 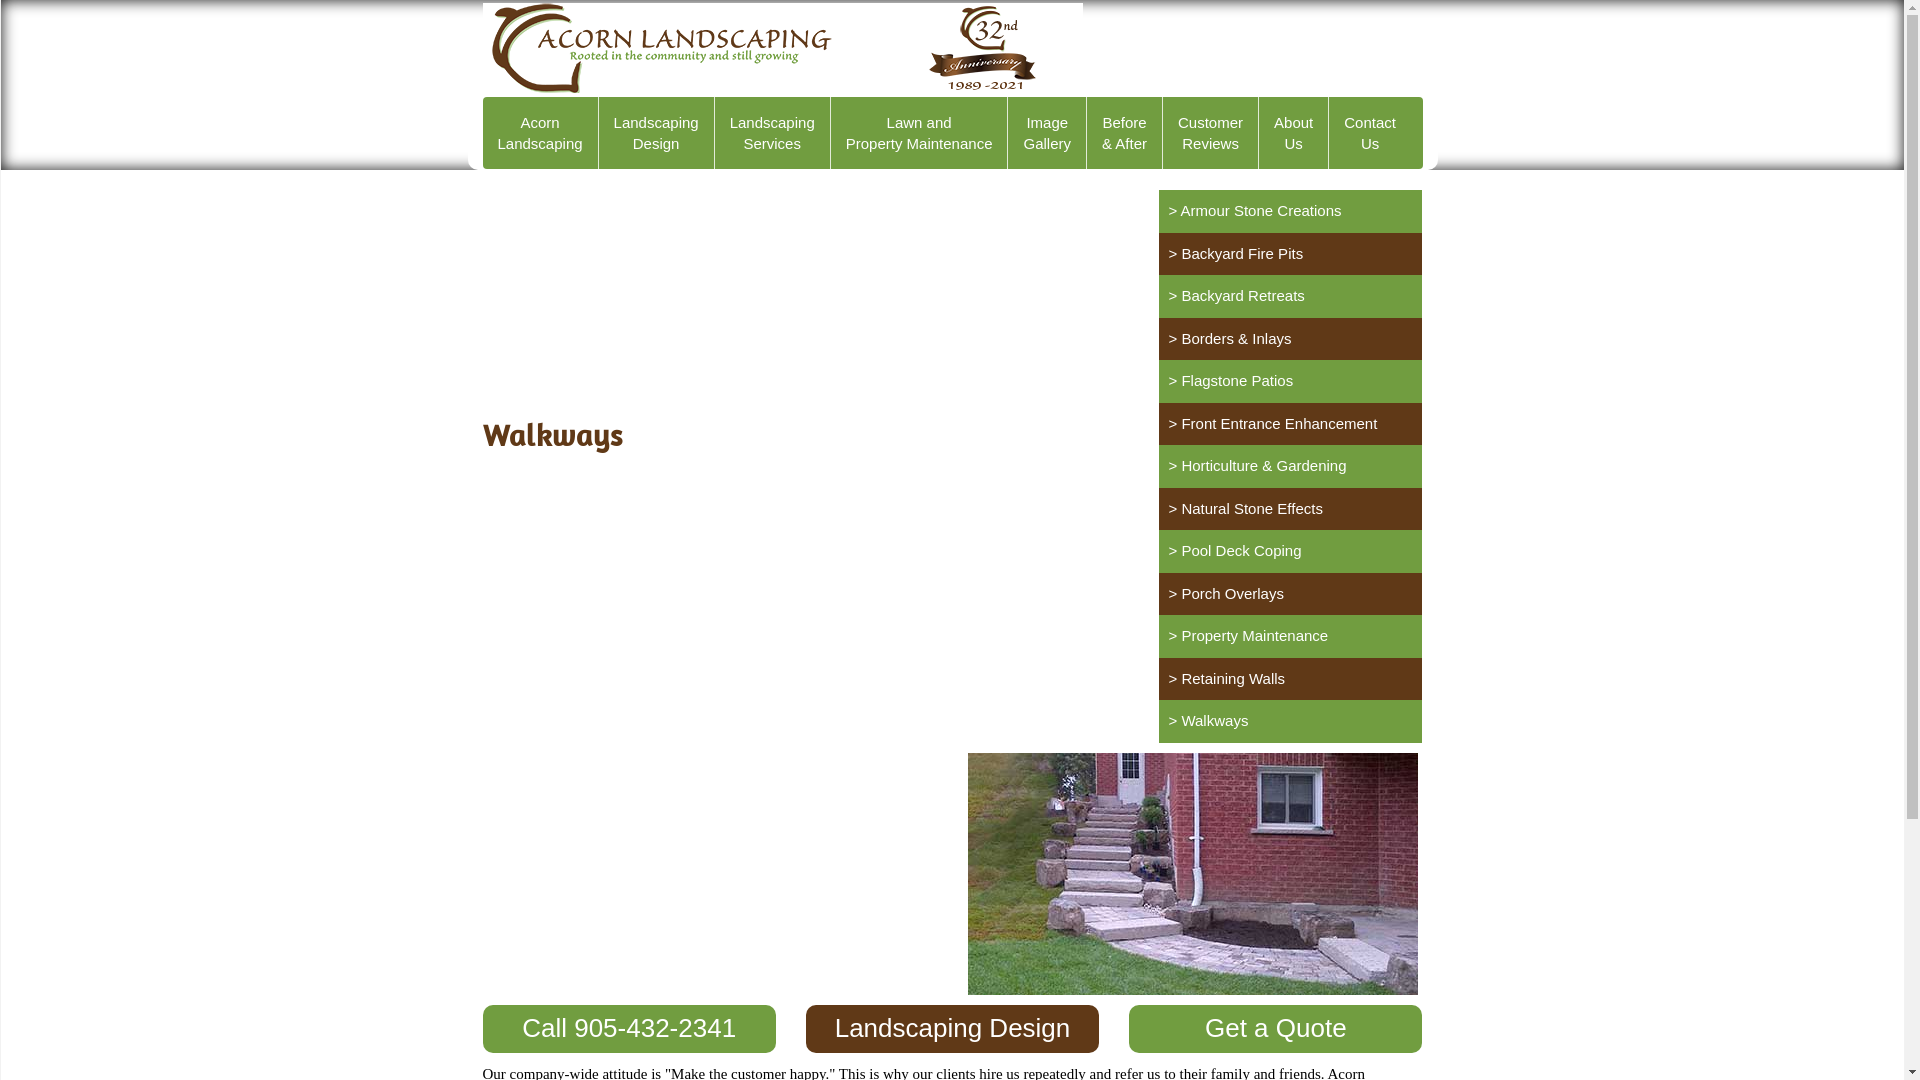 I want to click on Landscaping
Services, so click(x=773, y=133).